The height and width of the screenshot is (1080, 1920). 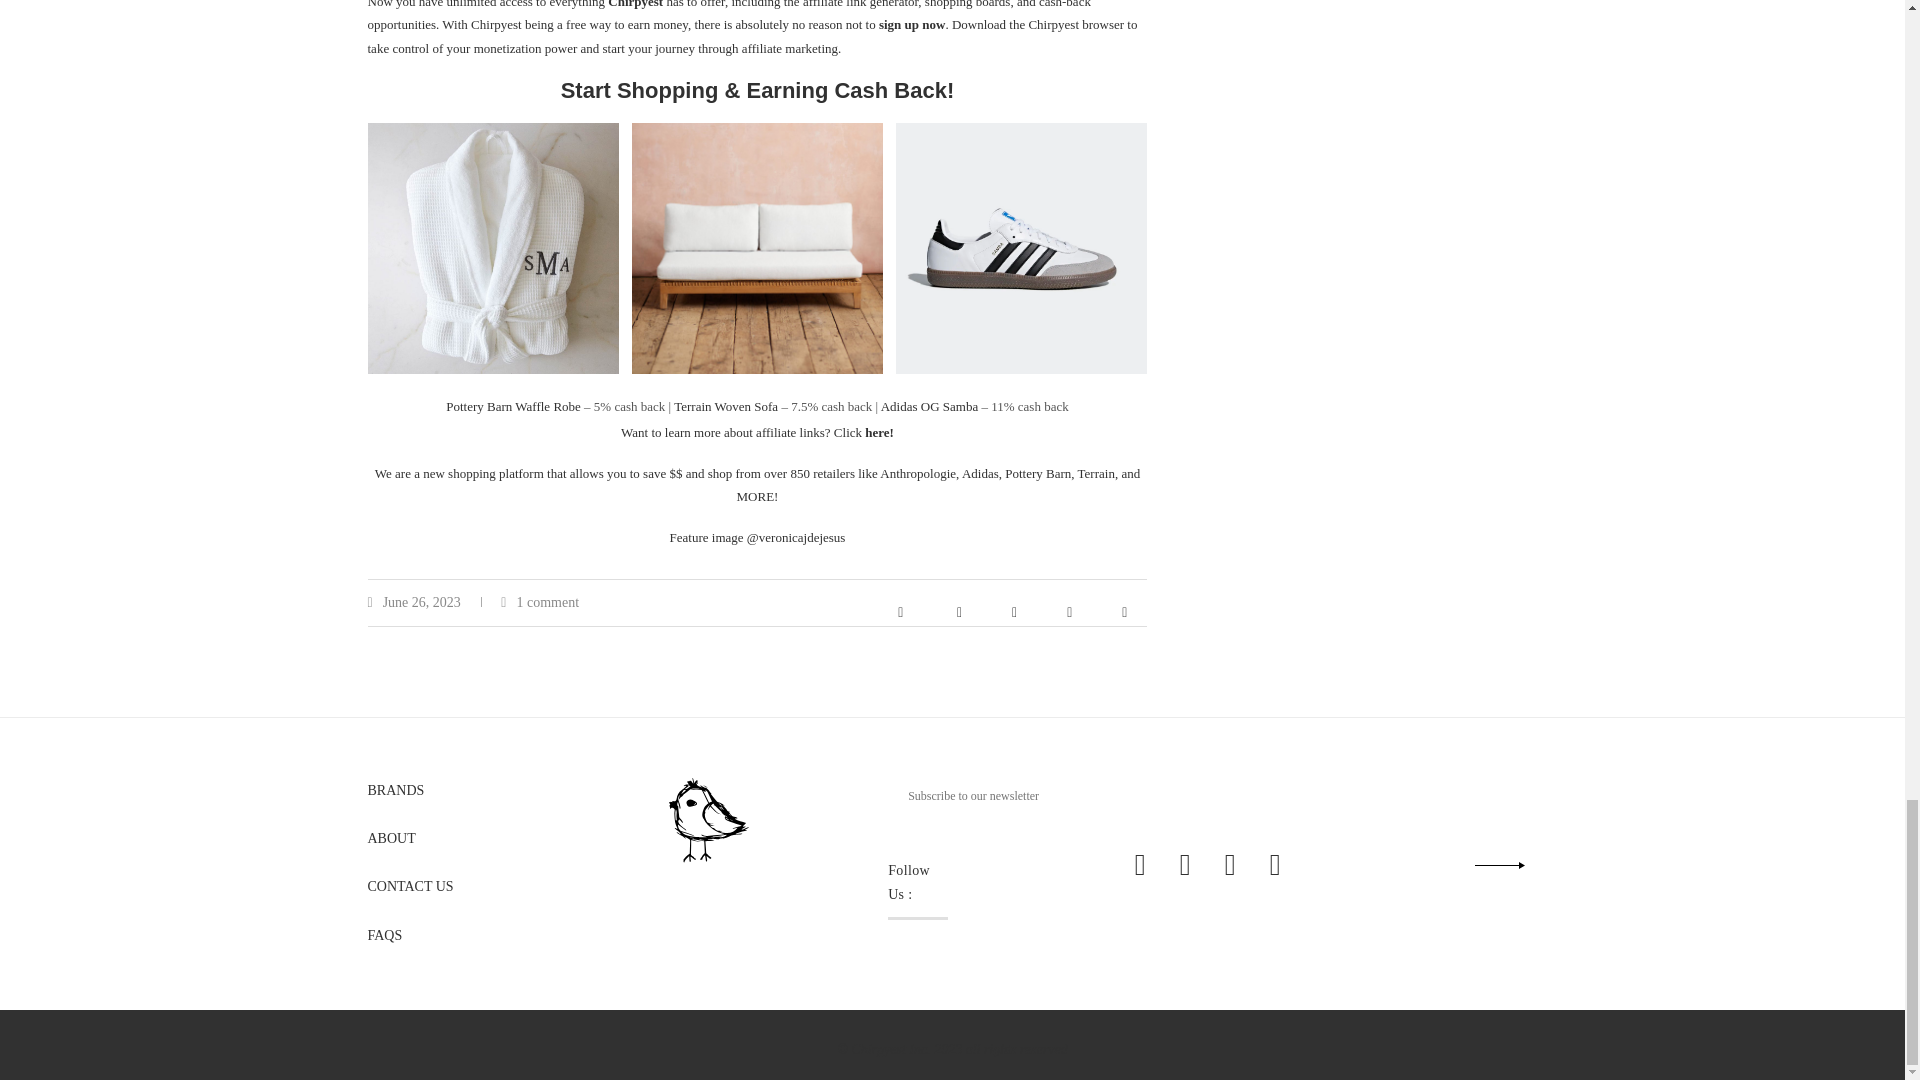 What do you see at coordinates (635, 4) in the screenshot?
I see `Chirpyest` at bounding box center [635, 4].